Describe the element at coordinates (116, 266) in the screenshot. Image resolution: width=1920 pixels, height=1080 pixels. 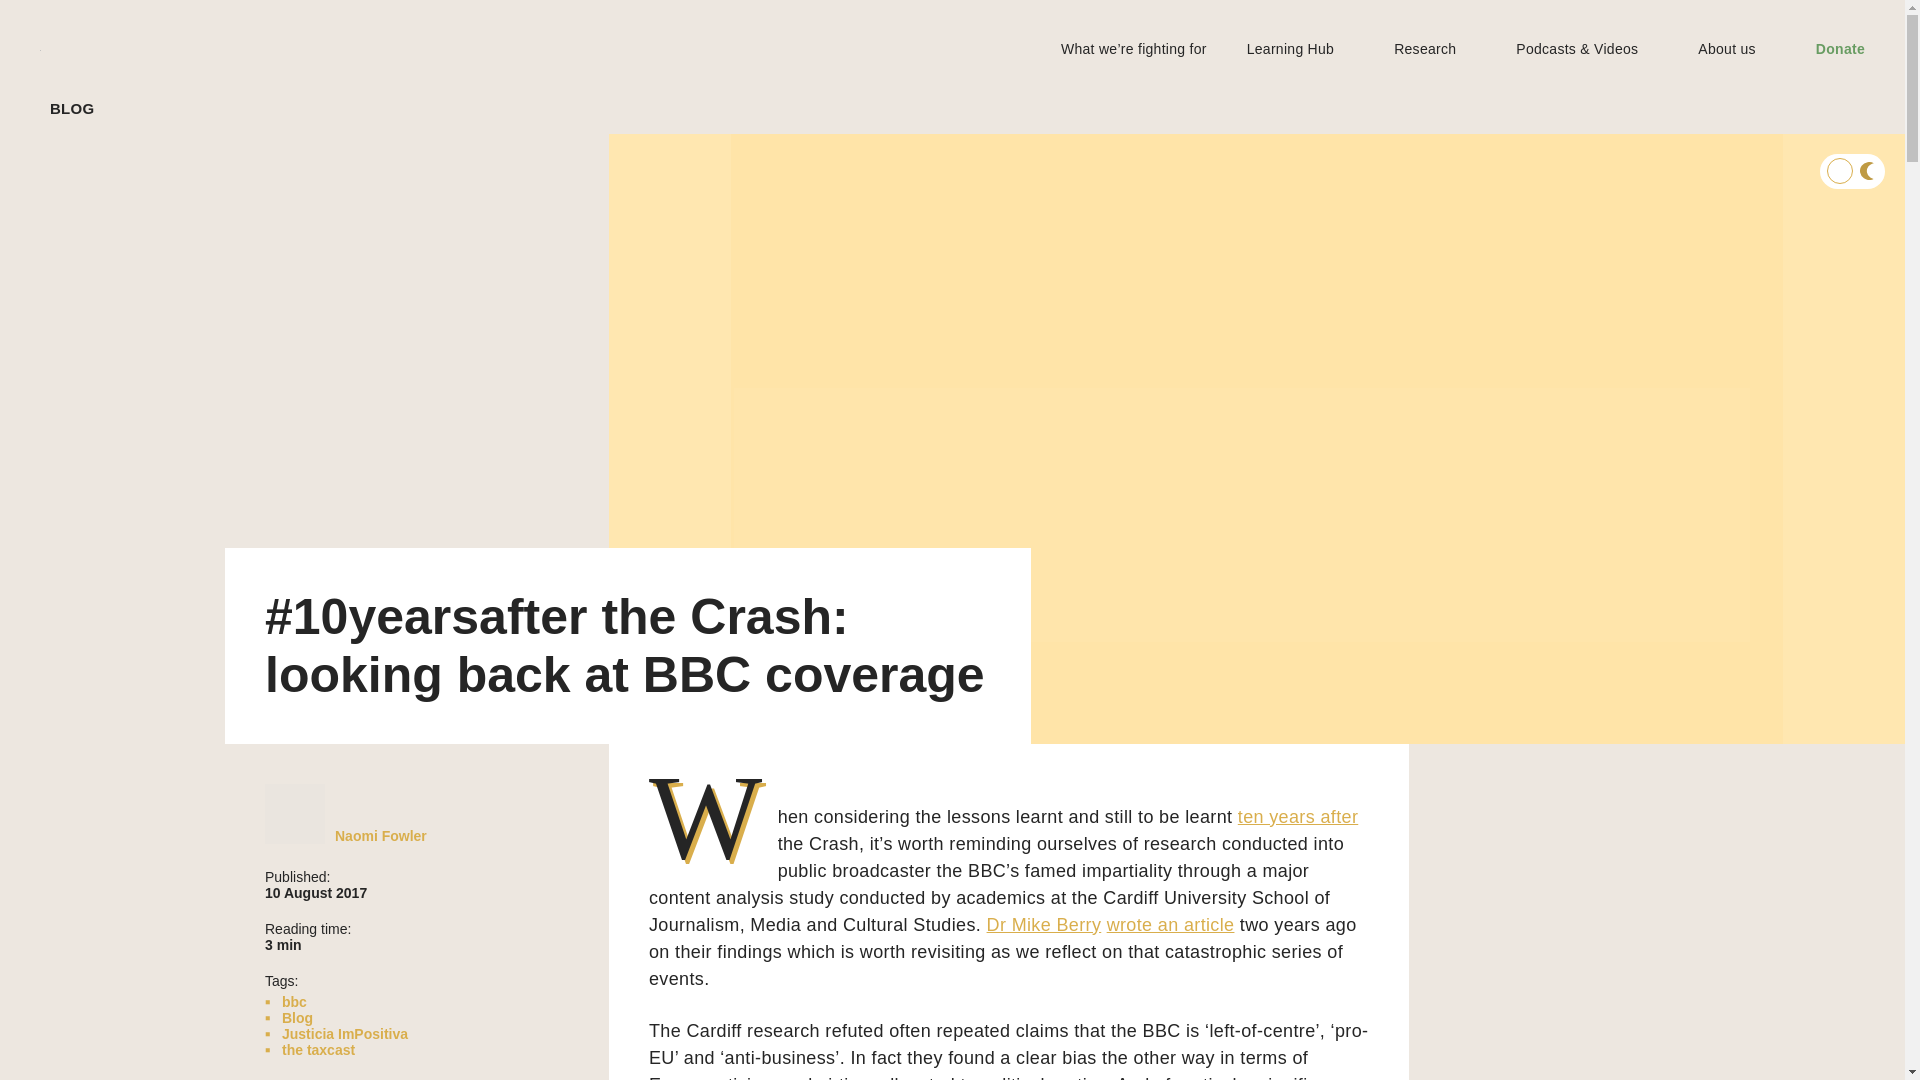
I see `Podcasts` at that location.